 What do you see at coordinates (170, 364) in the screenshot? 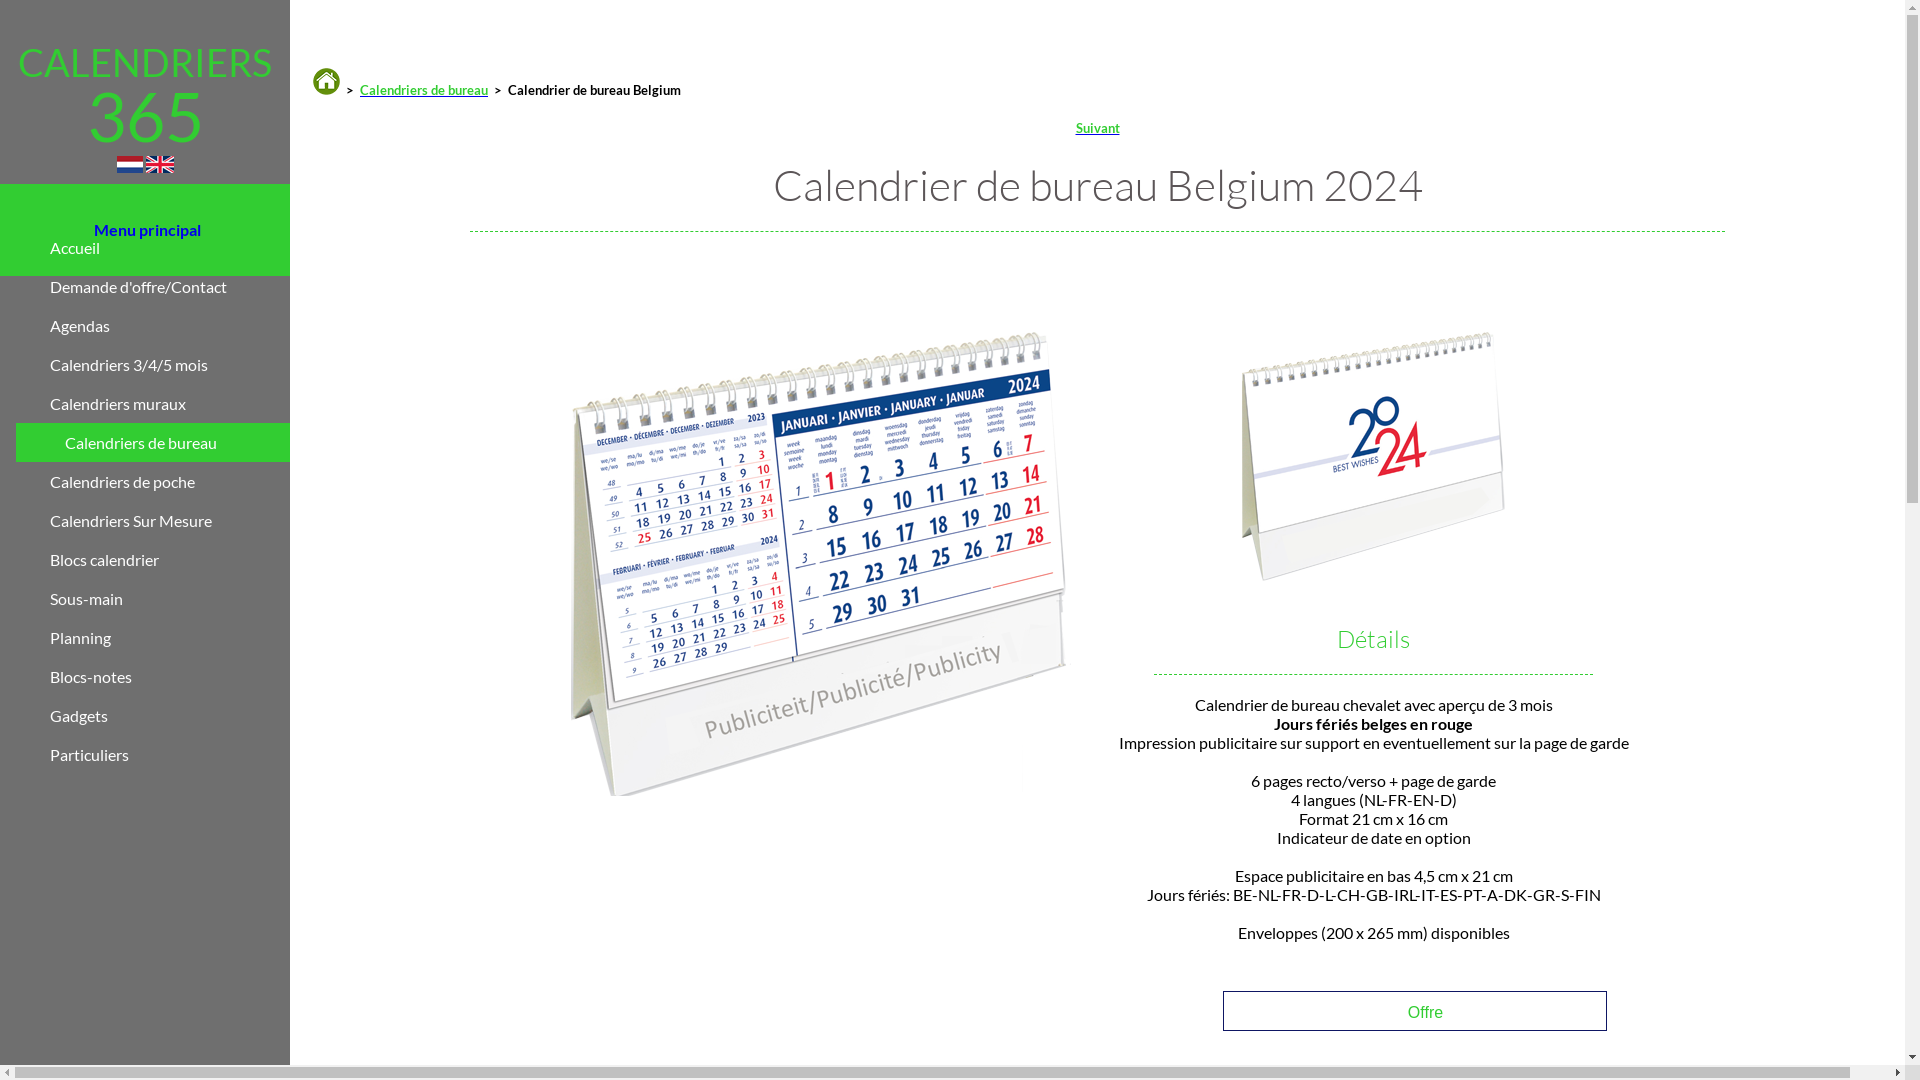
I see `Calendriers 3/4/5 mois` at bounding box center [170, 364].